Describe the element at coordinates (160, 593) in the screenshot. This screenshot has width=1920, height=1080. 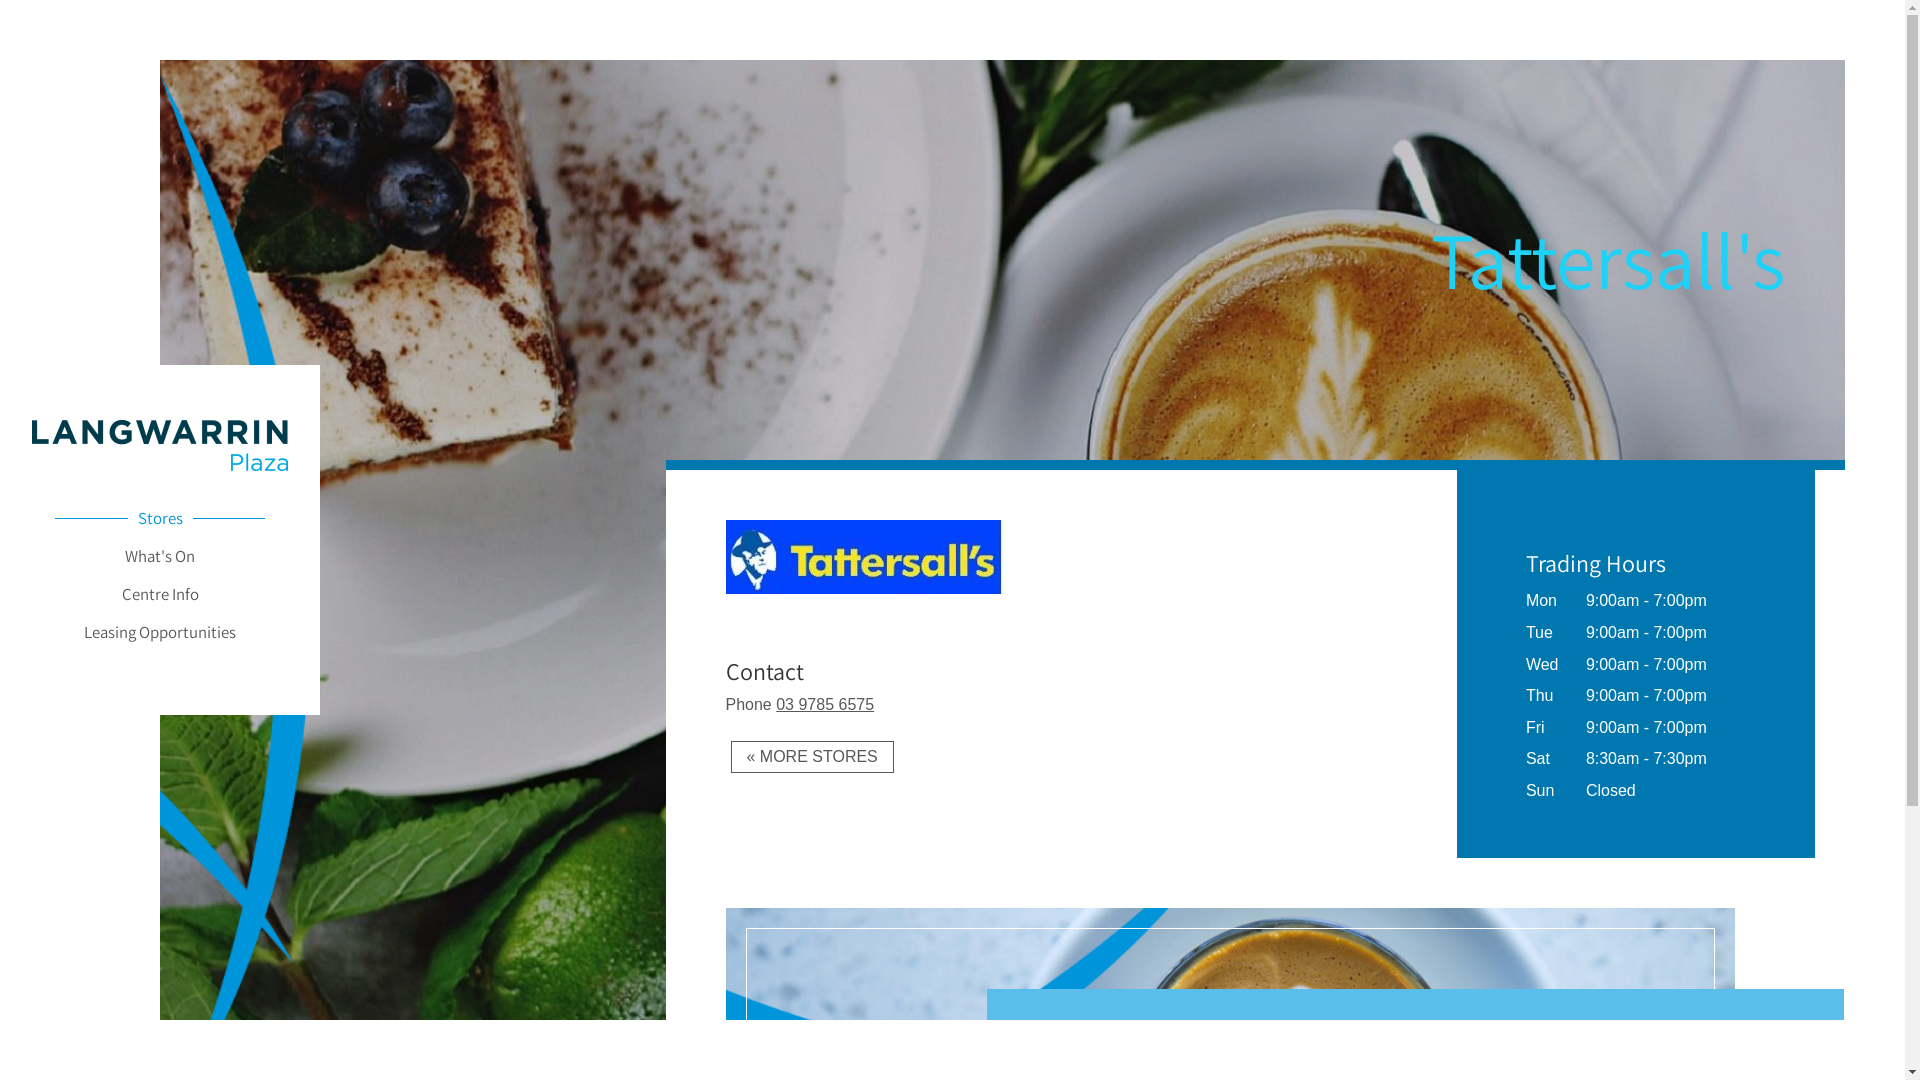
I see `Centre Info` at that location.